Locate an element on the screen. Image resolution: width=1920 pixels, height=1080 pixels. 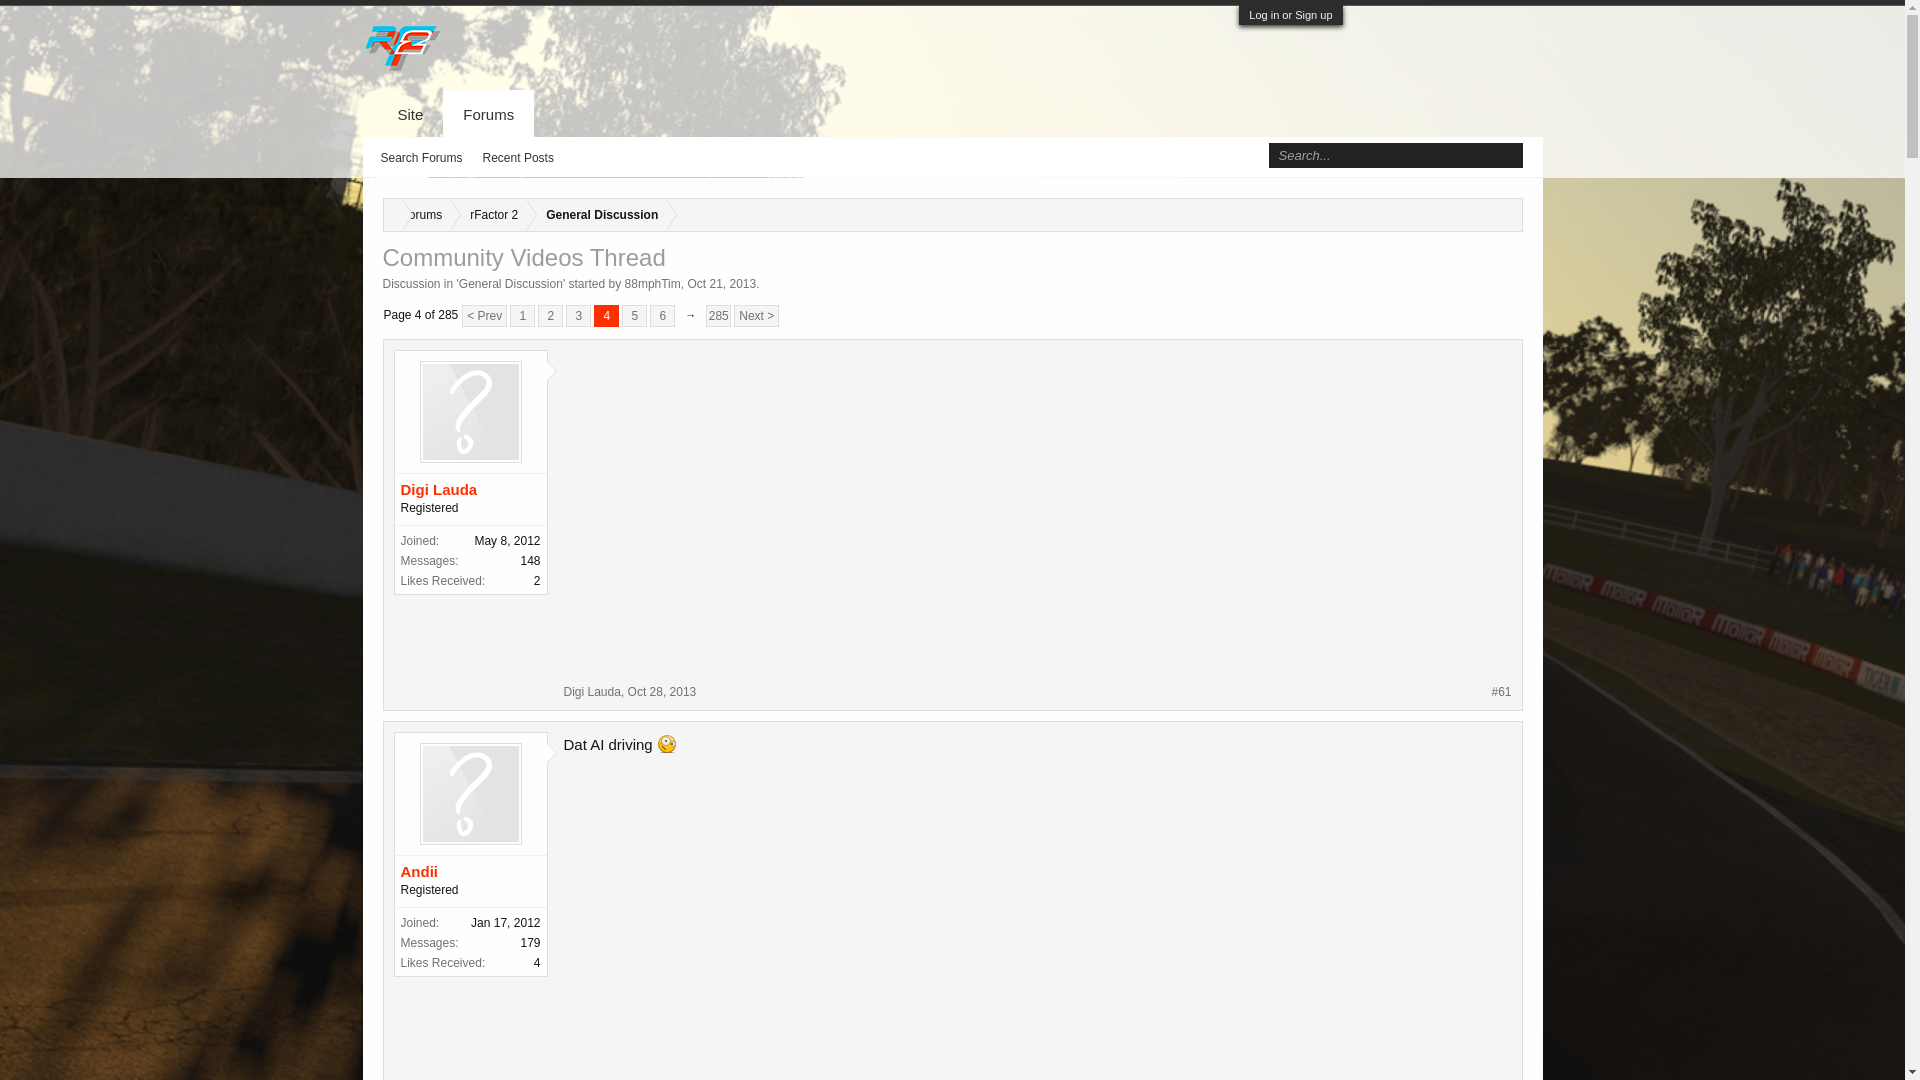
6 is located at coordinates (662, 316).